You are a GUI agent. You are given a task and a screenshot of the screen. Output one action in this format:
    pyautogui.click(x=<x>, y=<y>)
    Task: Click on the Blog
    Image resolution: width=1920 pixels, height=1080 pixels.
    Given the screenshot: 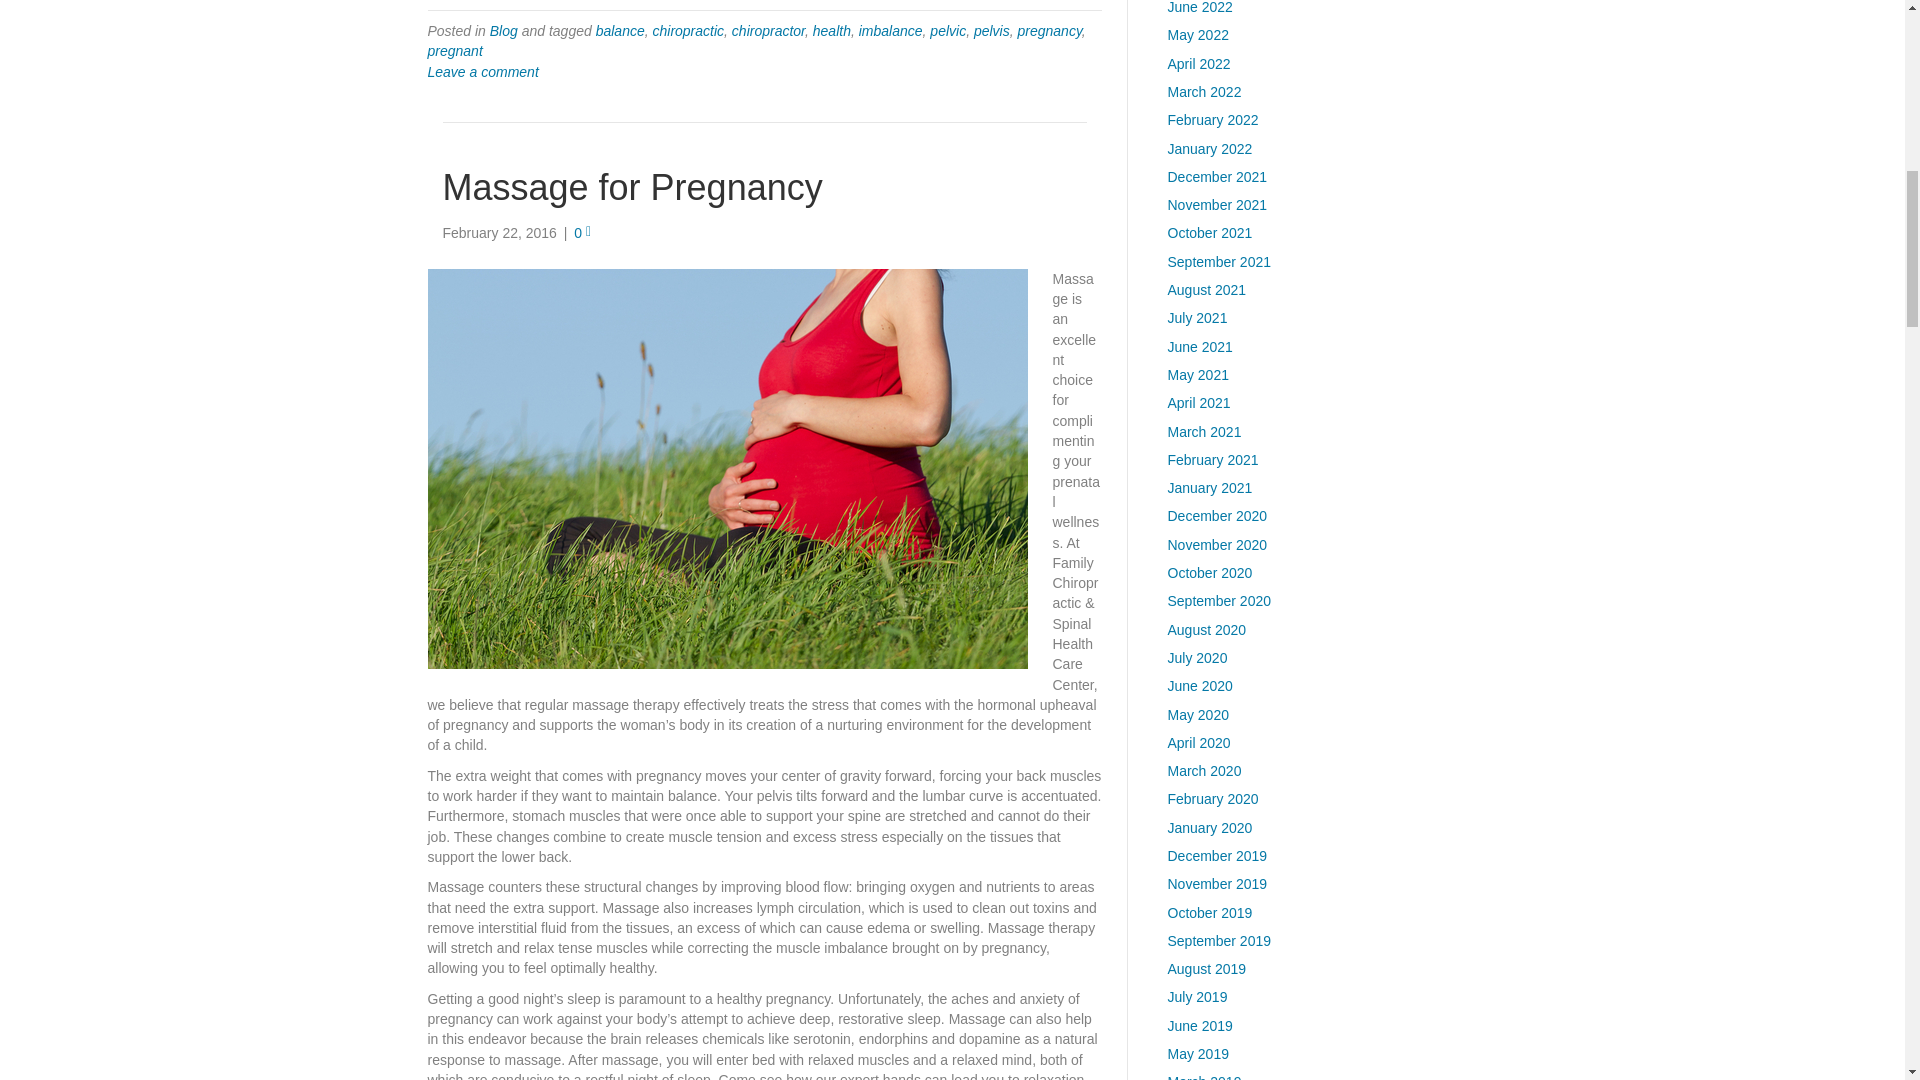 What is the action you would take?
    pyautogui.click(x=504, y=30)
    